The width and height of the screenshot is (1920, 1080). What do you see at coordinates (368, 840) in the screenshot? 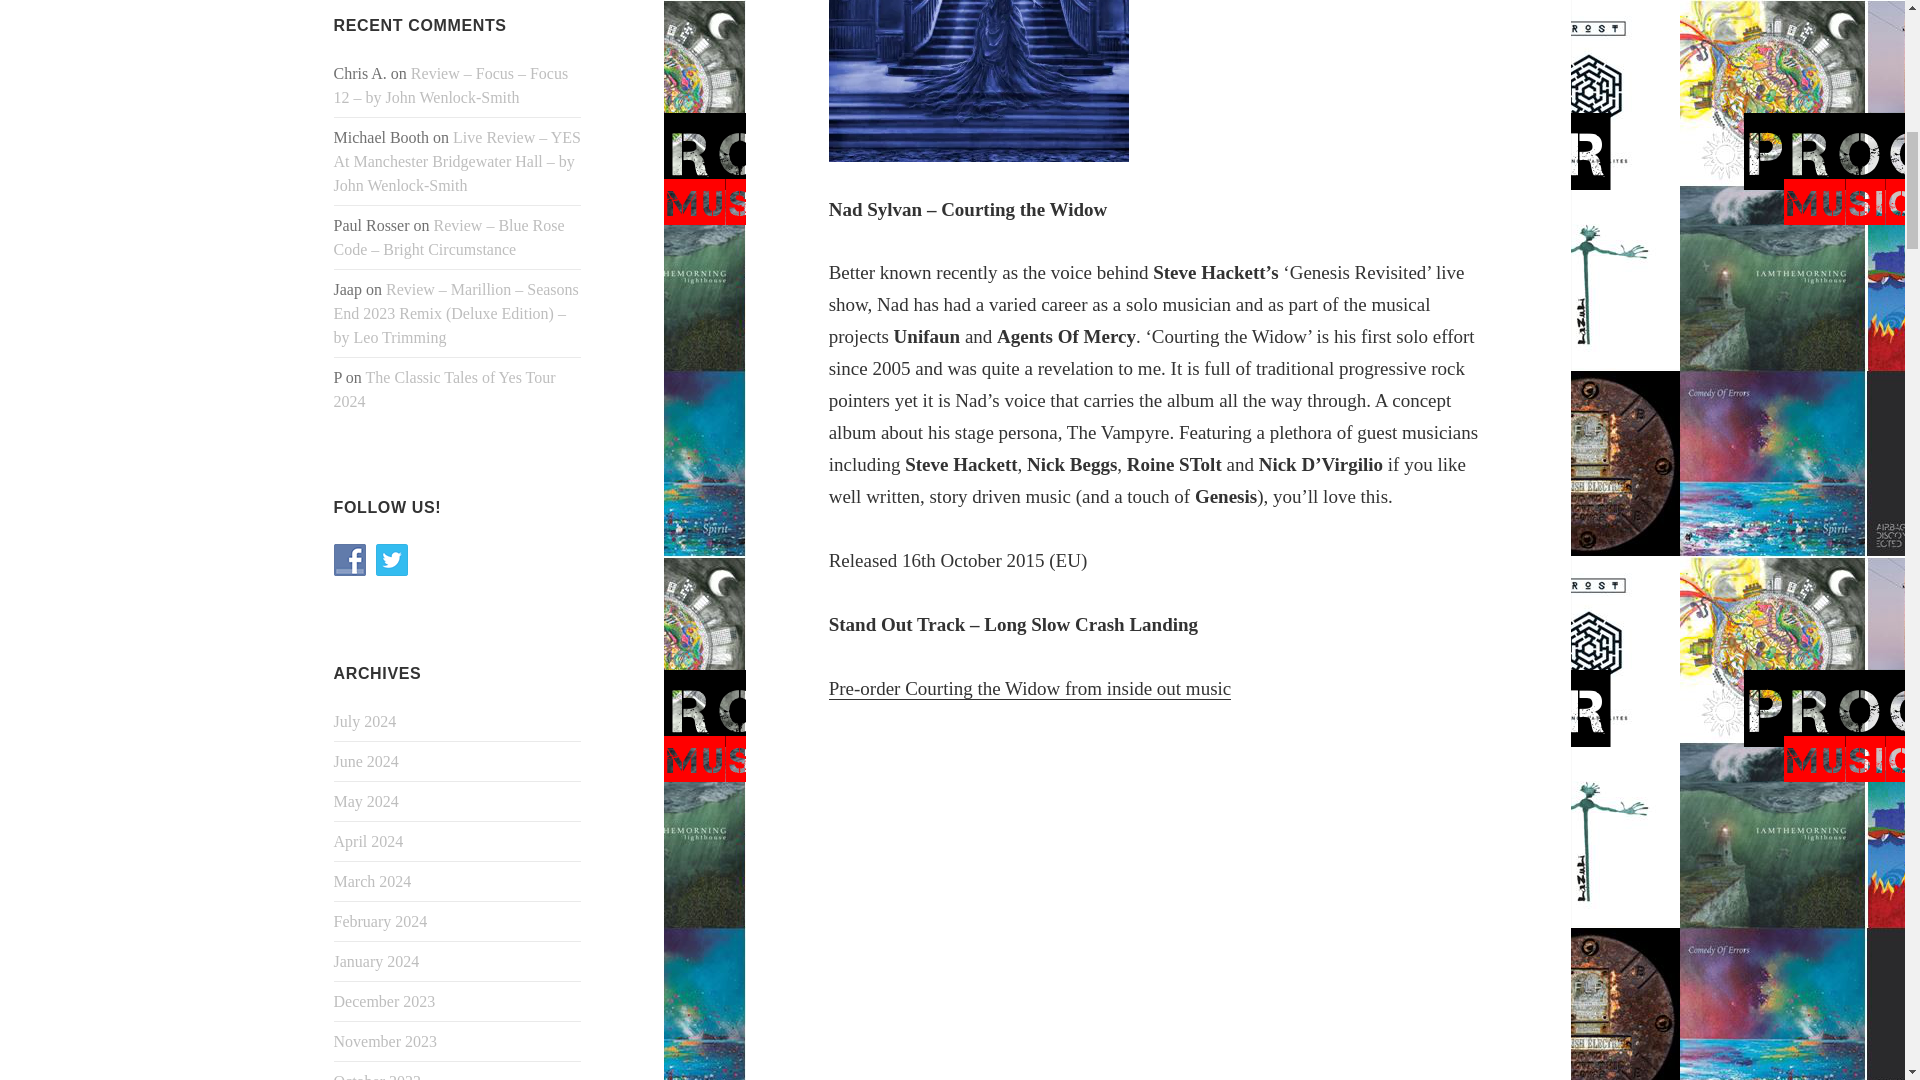
I see `April 2024` at bounding box center [368, 840].